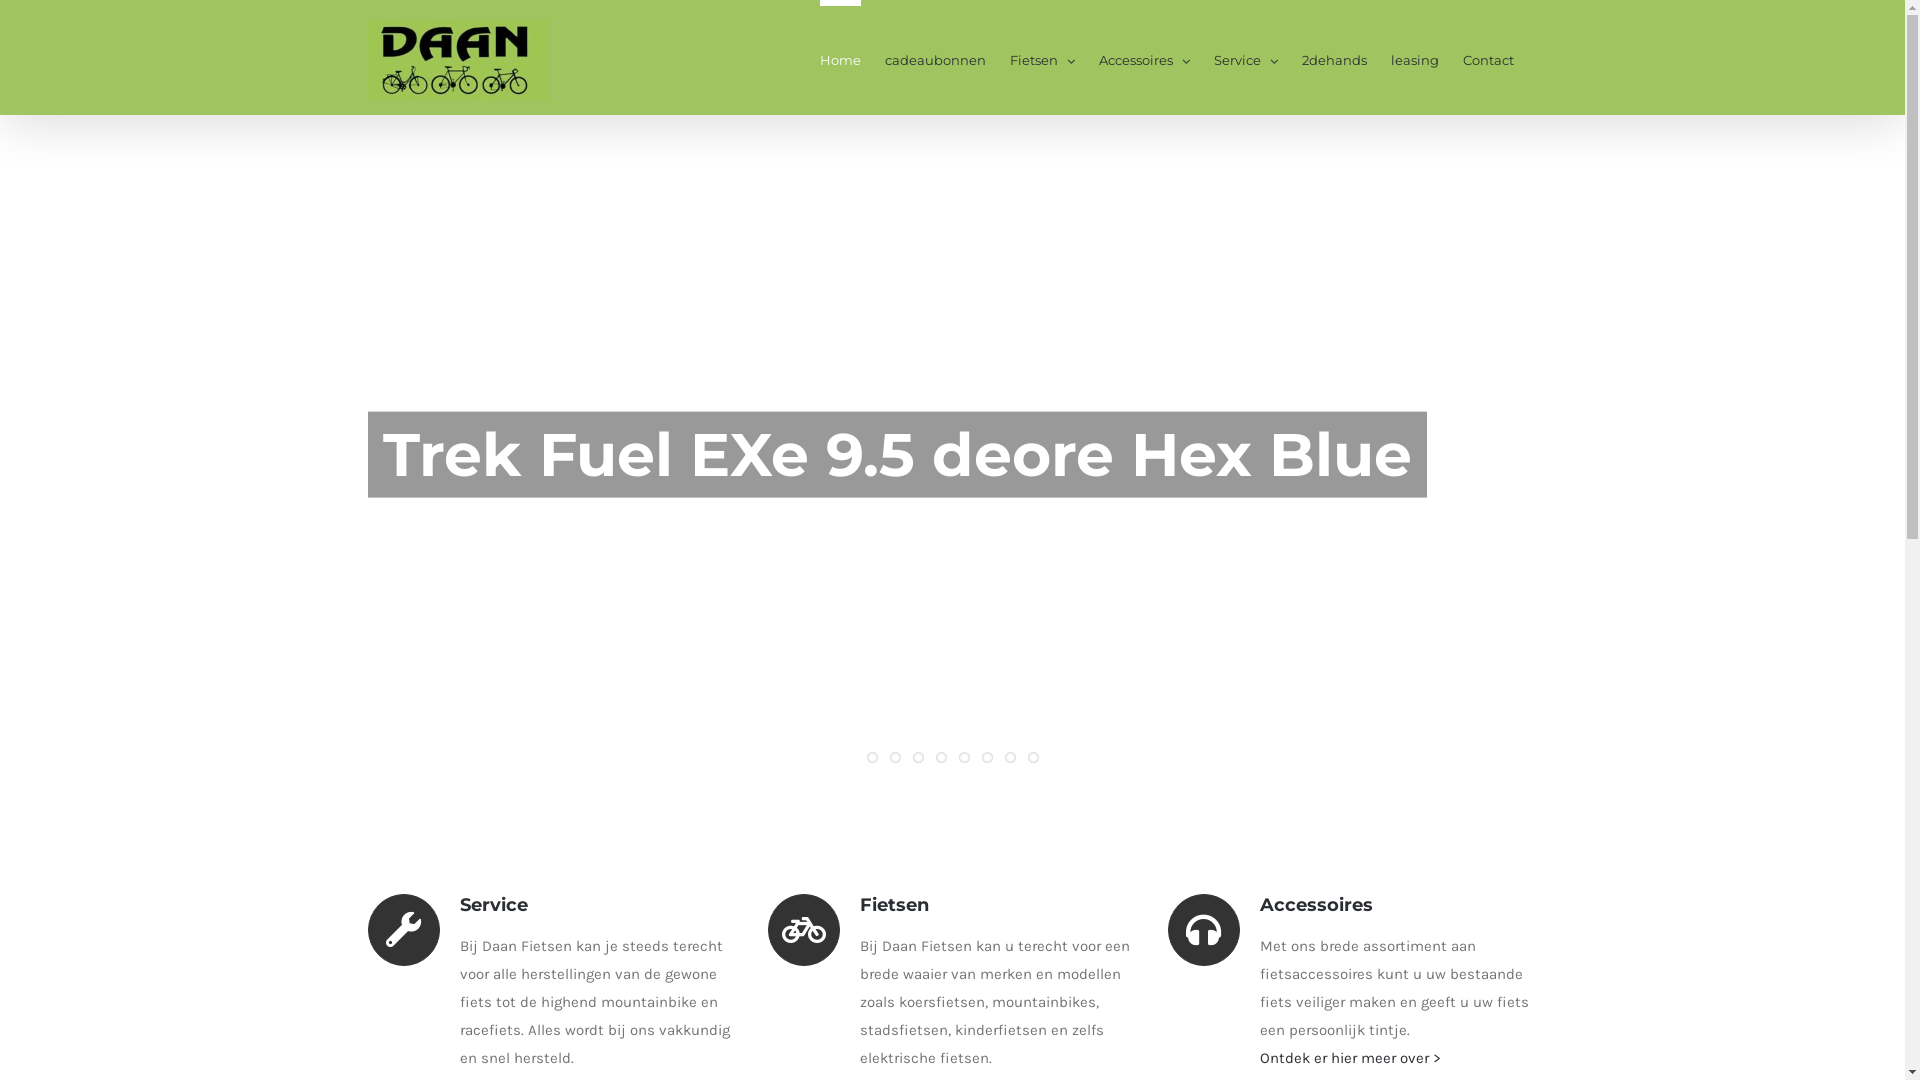 This screenshot has height=1080, width=1920. What do you see at coordinates (840, 58) in the screenshot?
I see `Home` at bounding box center [840, 58].